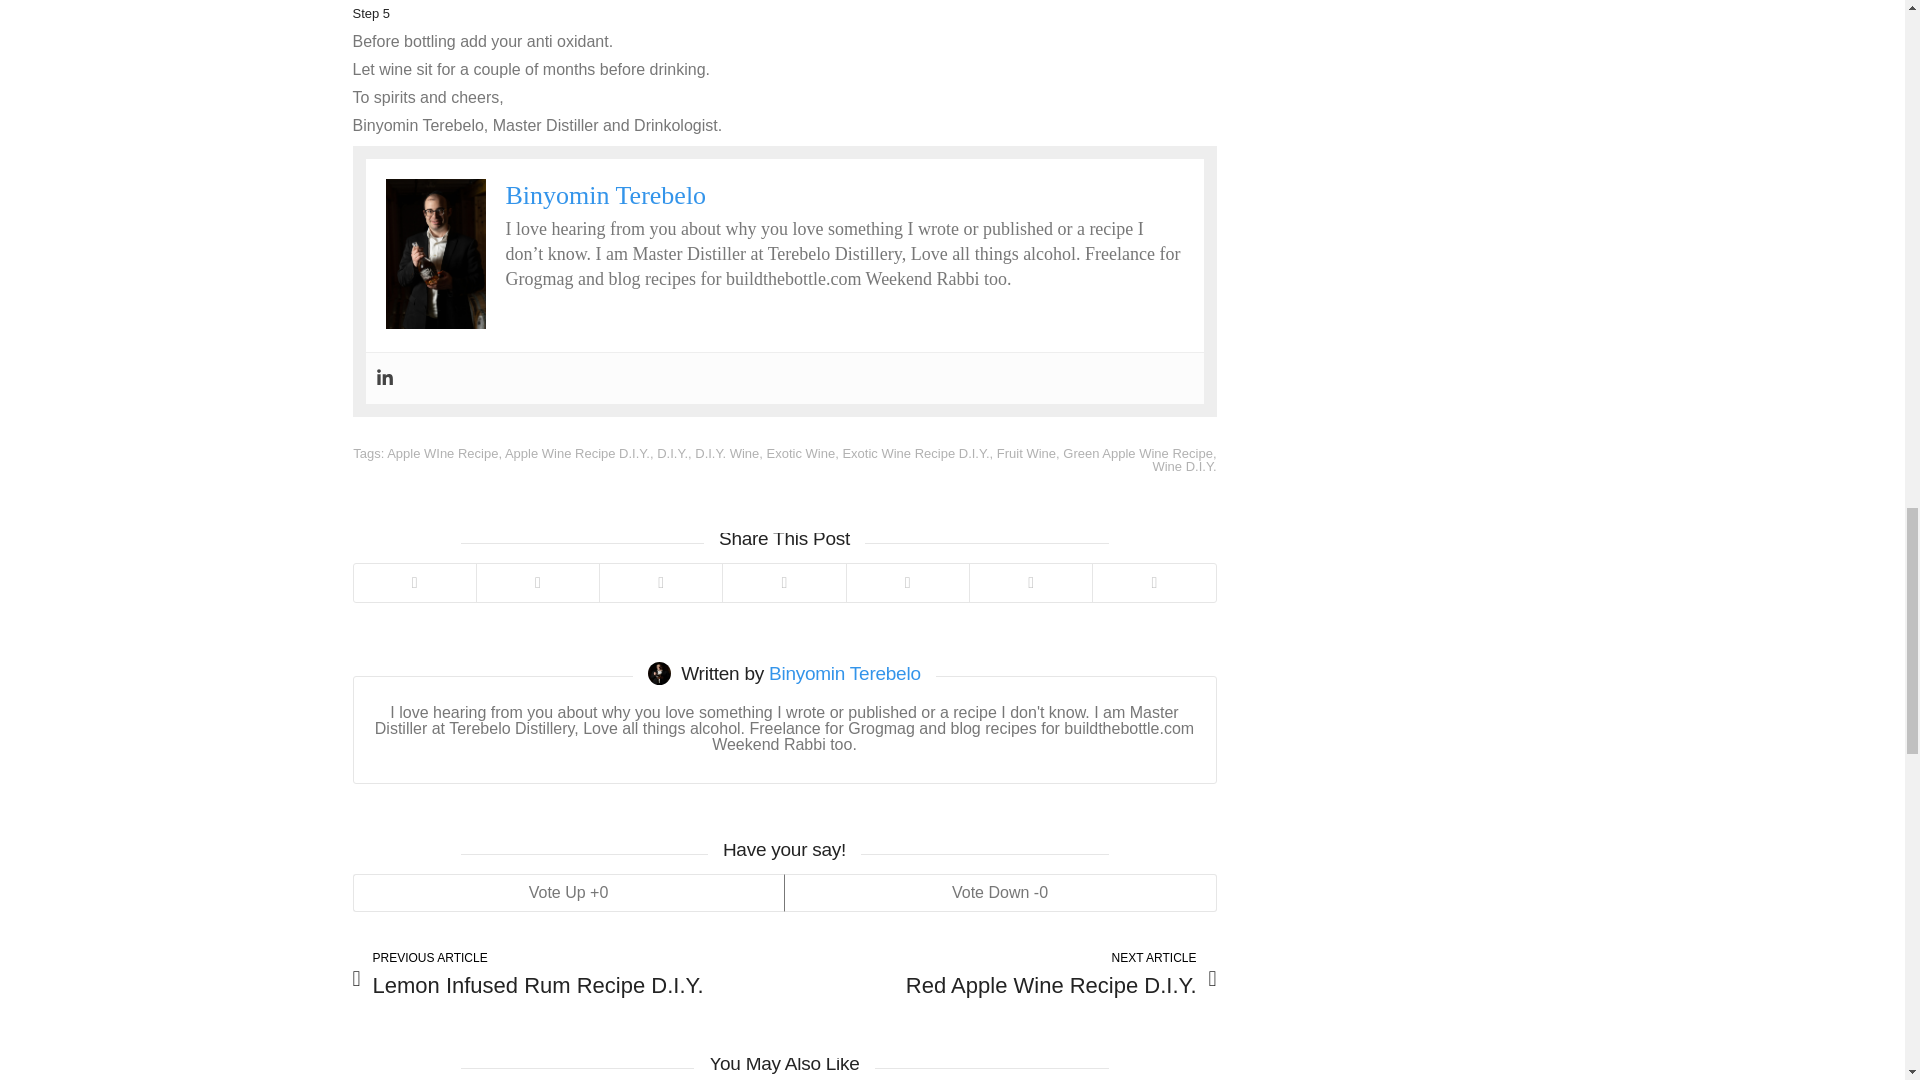 The image size is (1920, 1080). Describe the element at coordinates (414, 582) in the screenshot. I see `Twitter` at that location.